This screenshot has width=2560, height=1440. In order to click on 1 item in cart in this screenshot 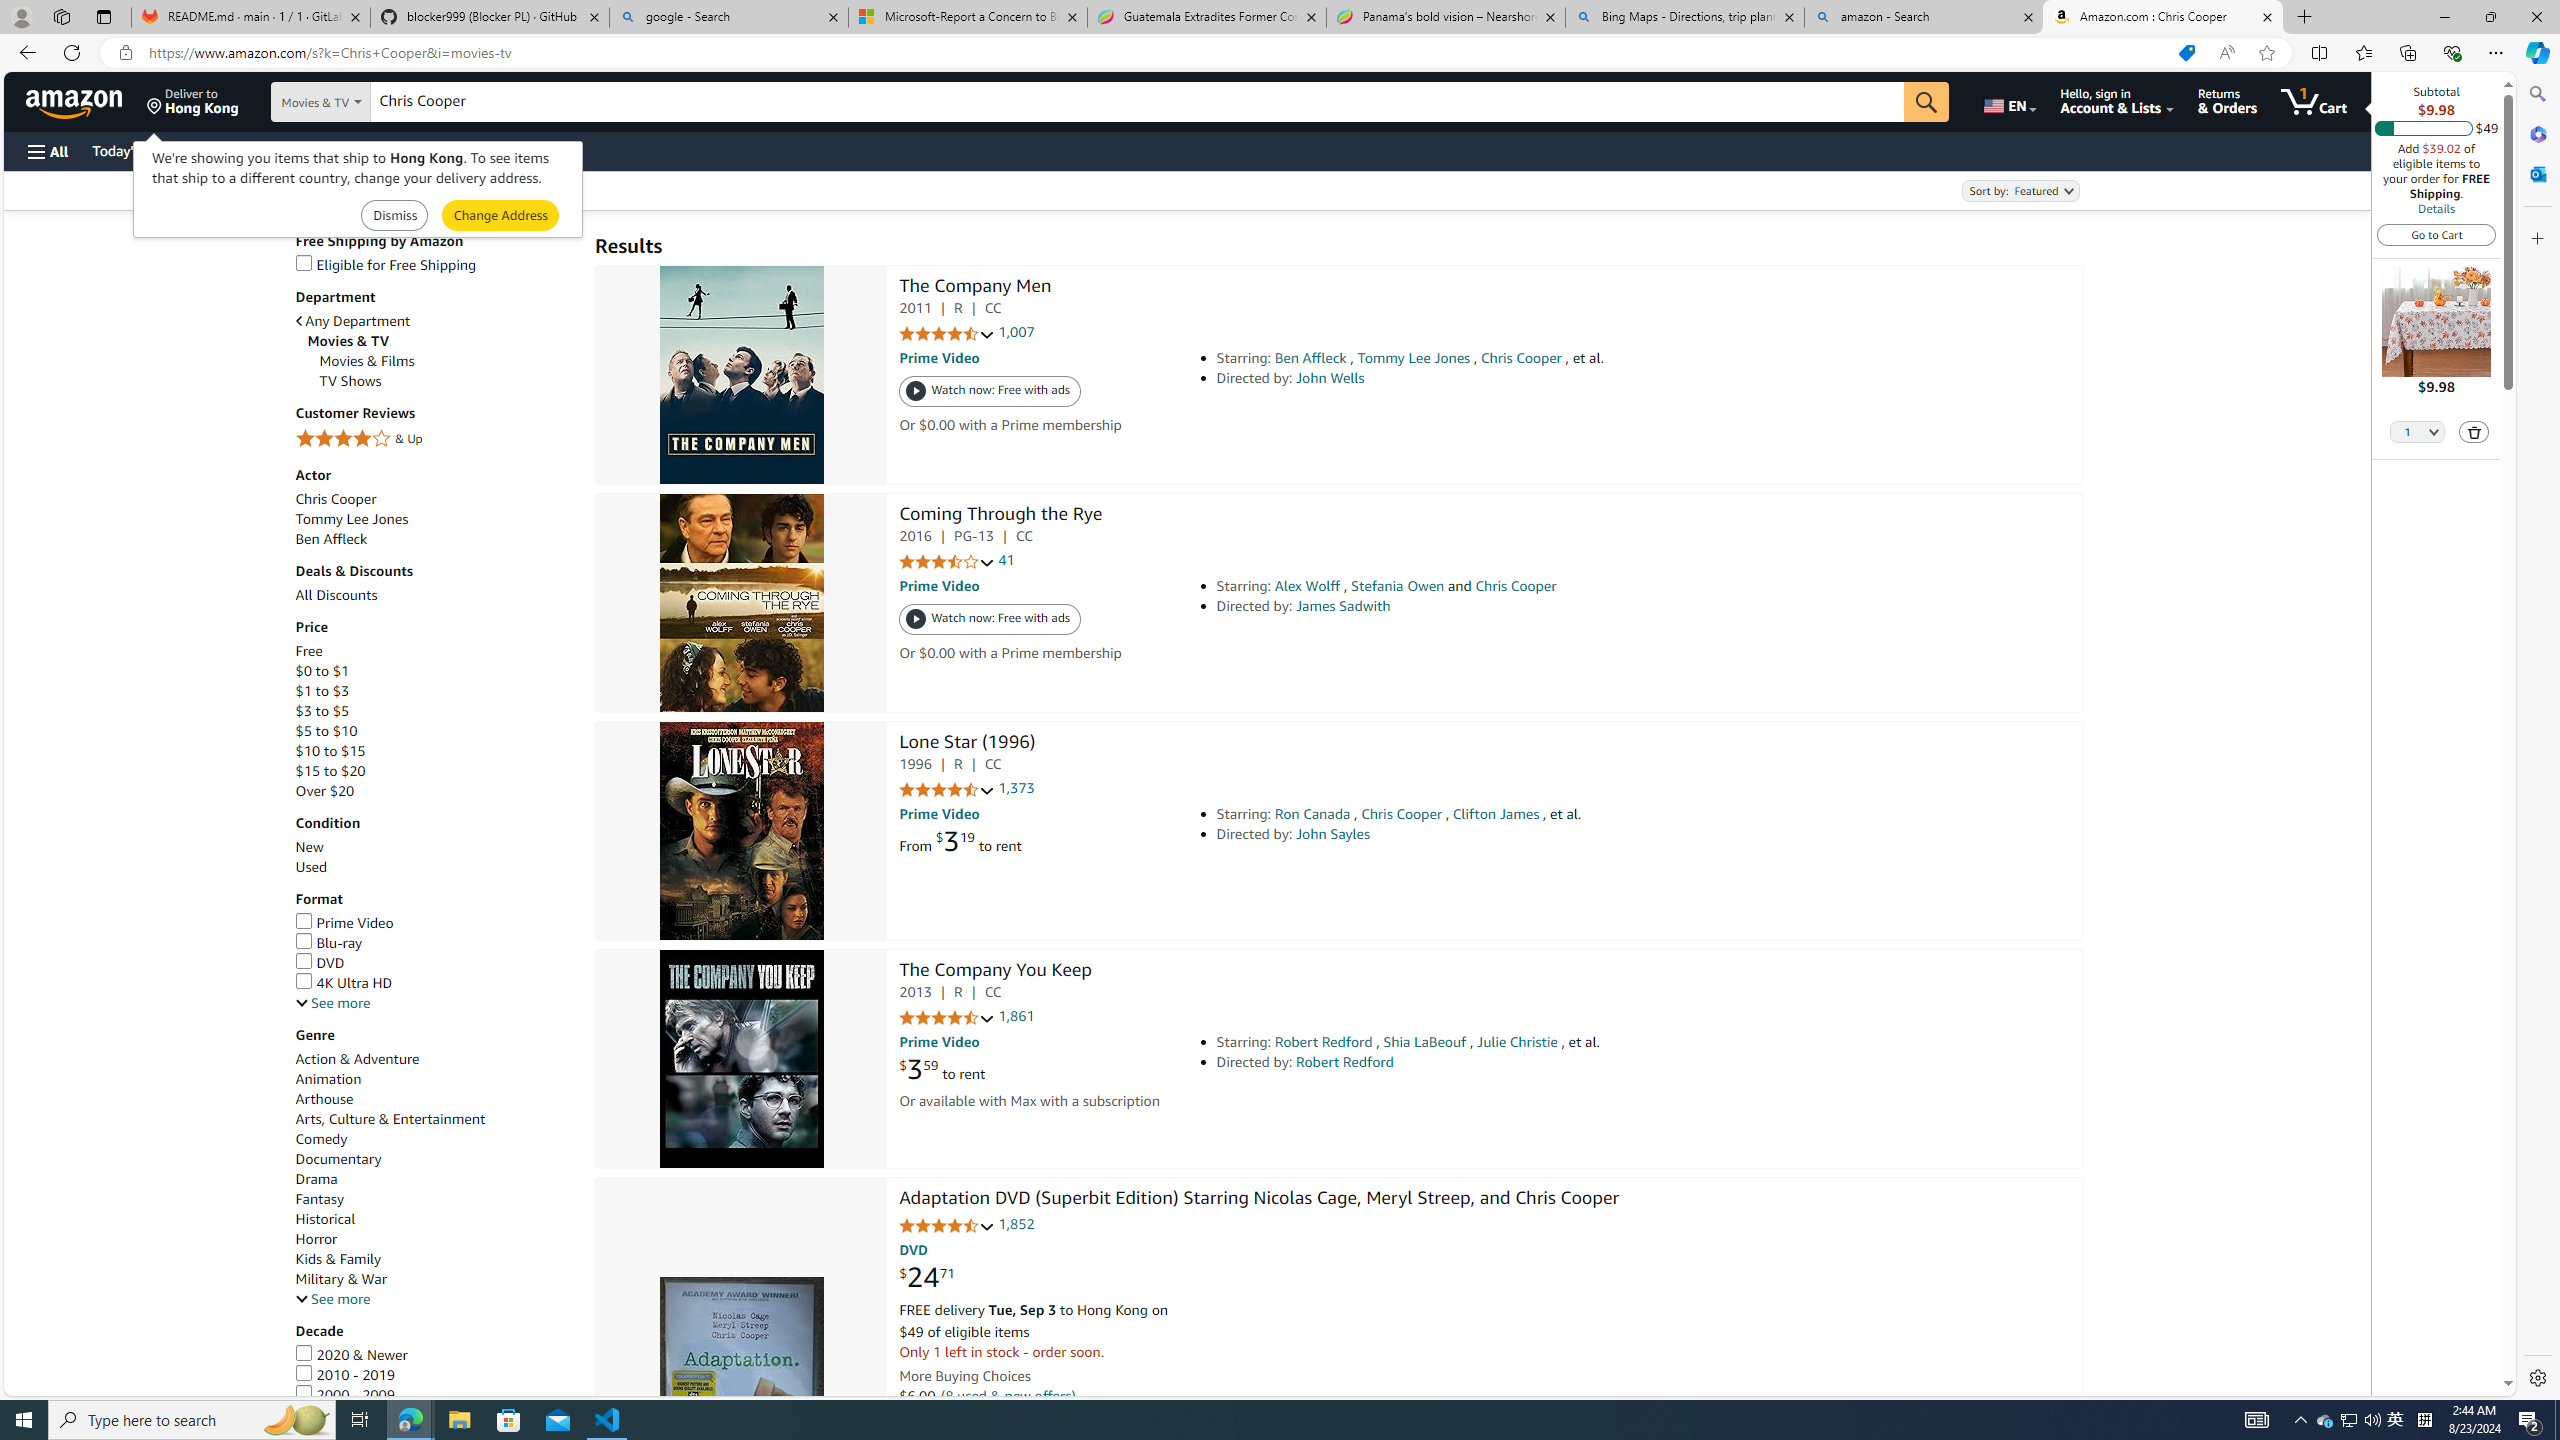, I will do `click(2314, 101)`.